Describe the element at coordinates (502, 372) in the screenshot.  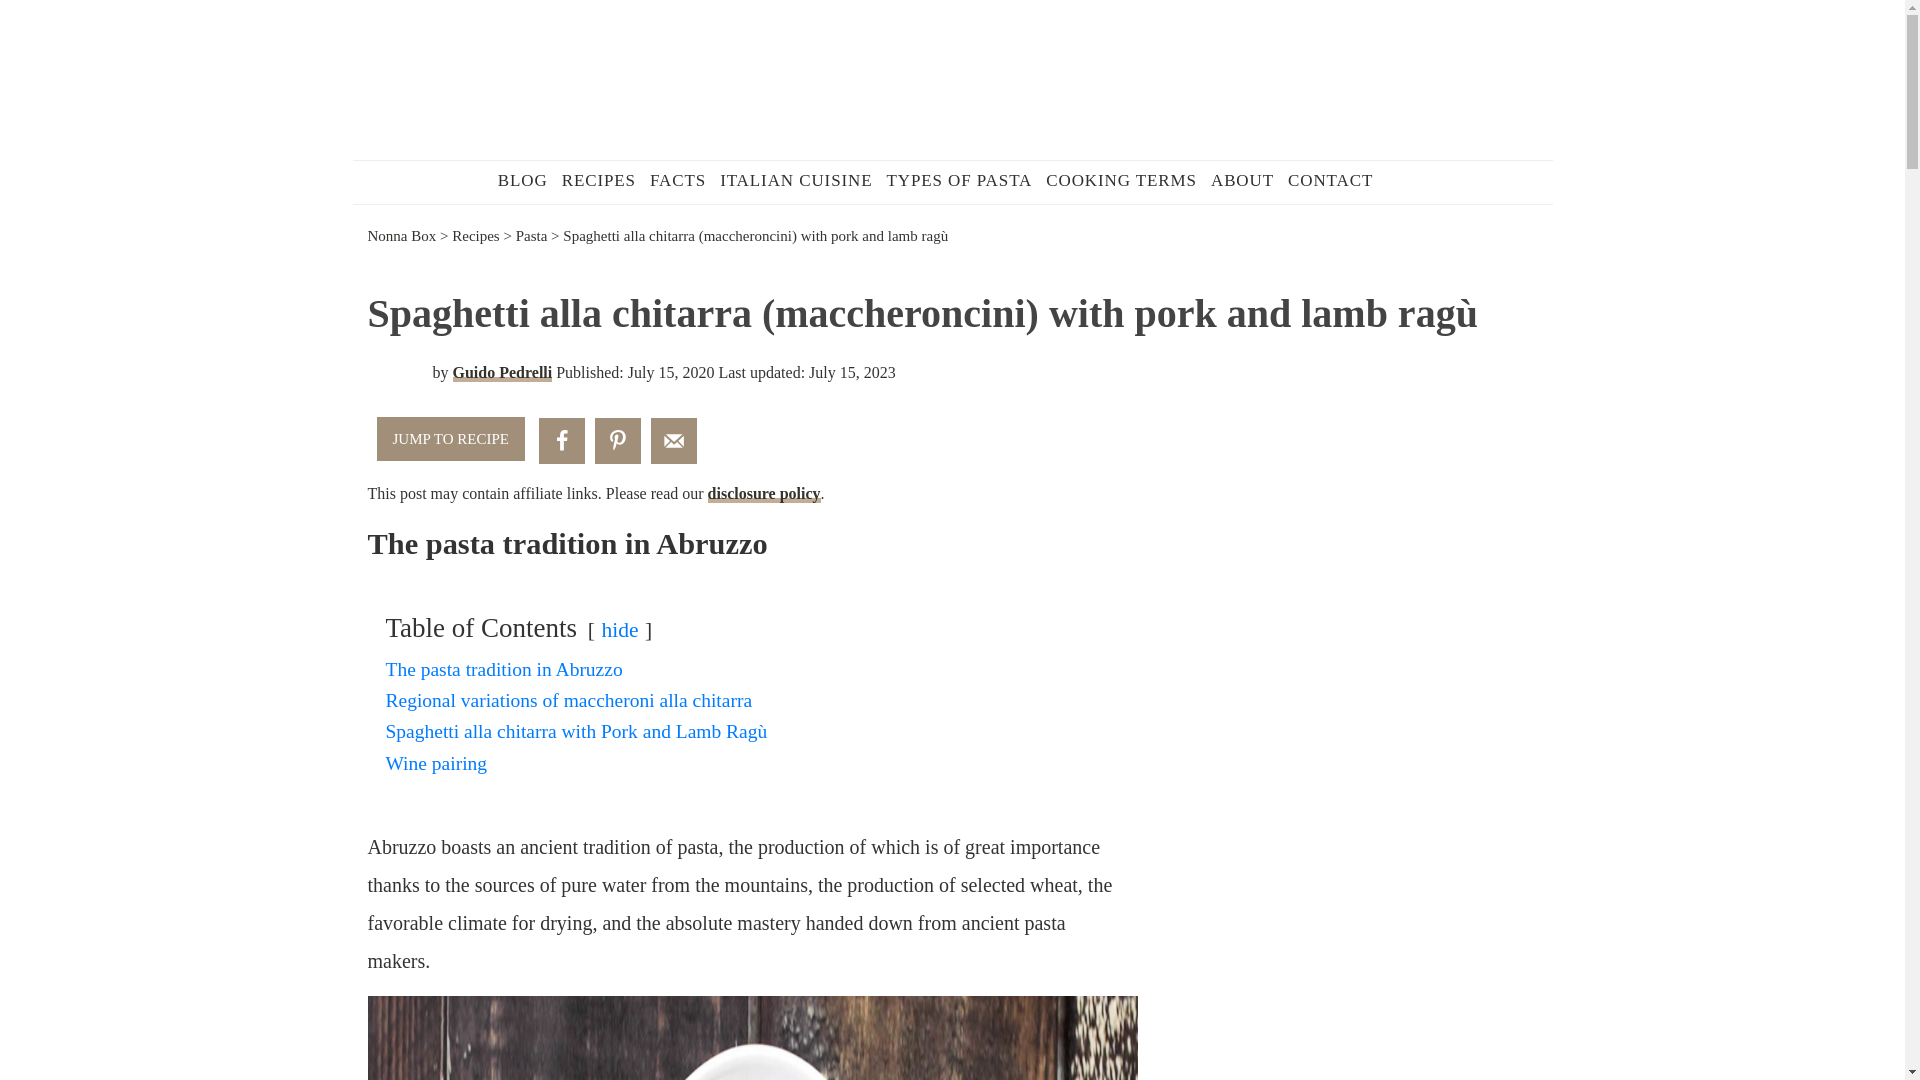
I see `Guido Pedrelli` at that location.